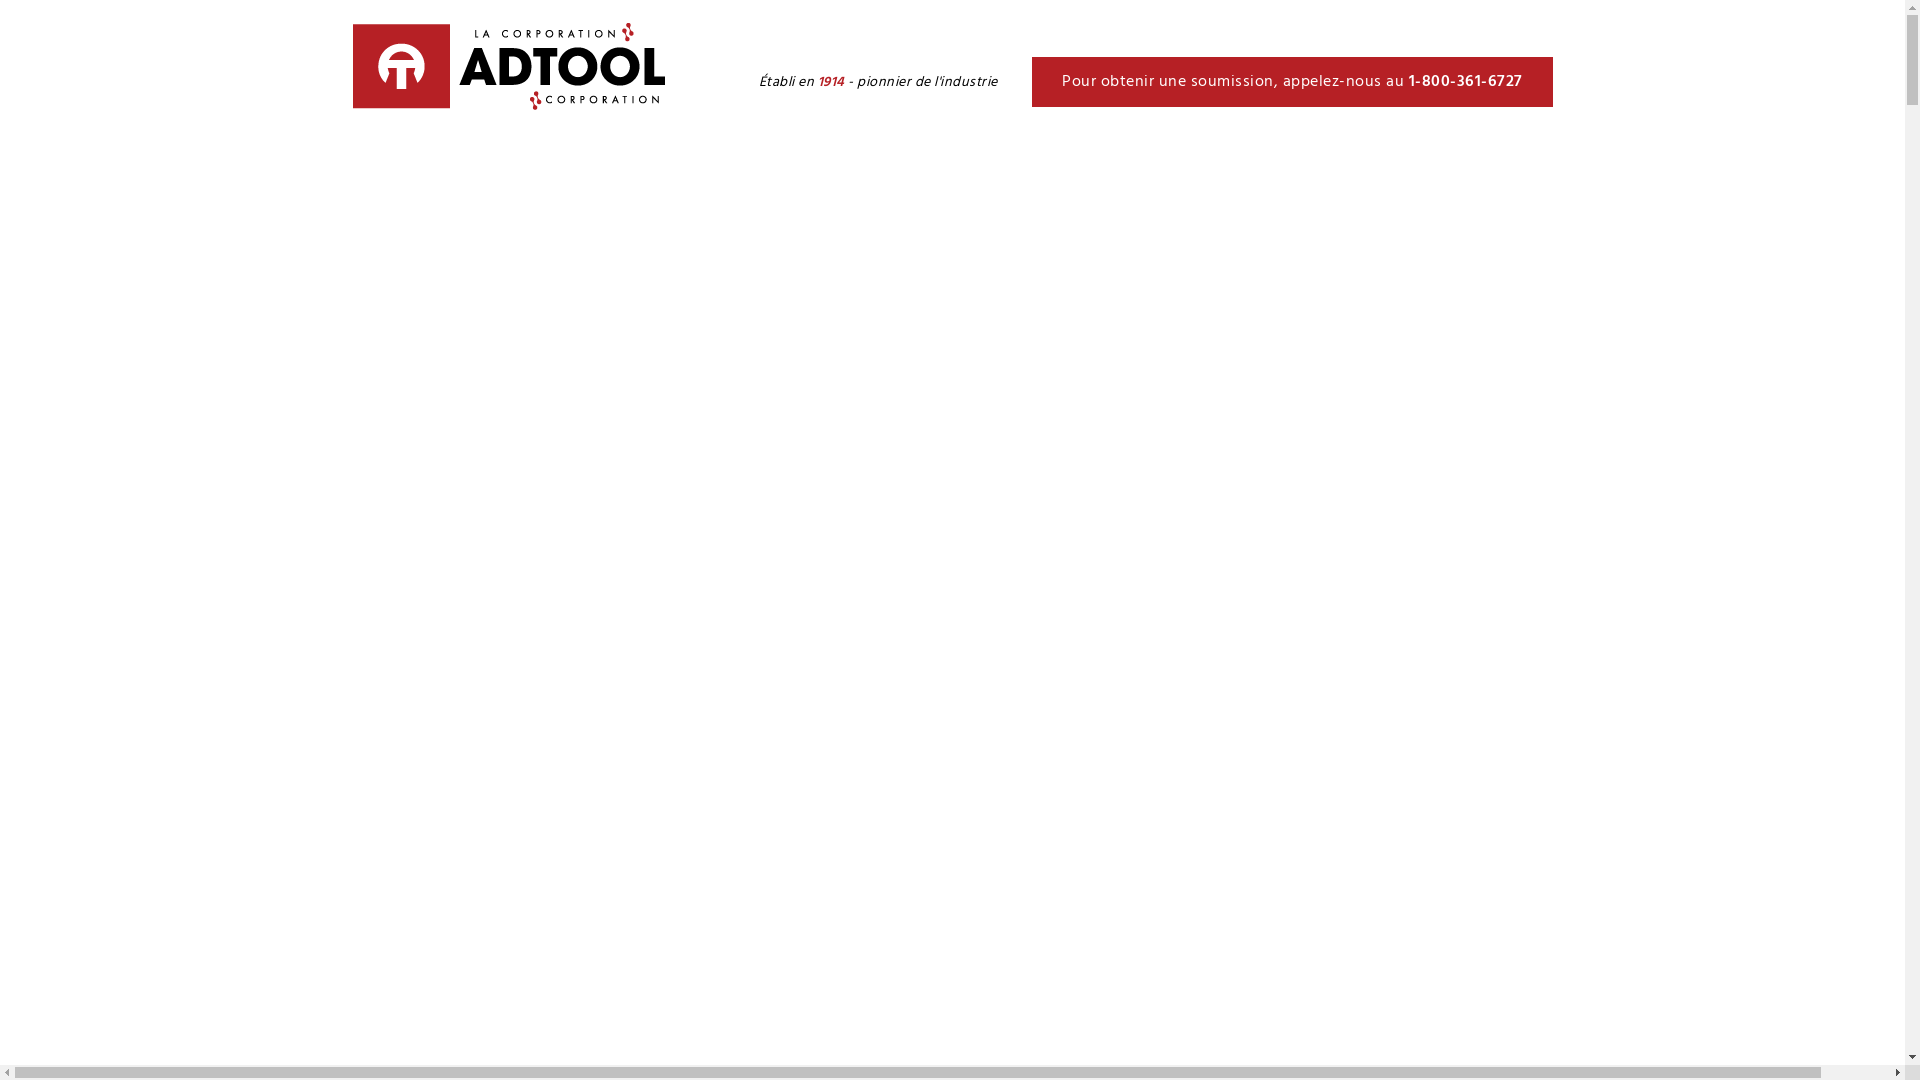 This screenshot has width=1920, height=1080. I want to click on MACHINES POUR LA MANUTENTION DE PCB, so click(580, 208).